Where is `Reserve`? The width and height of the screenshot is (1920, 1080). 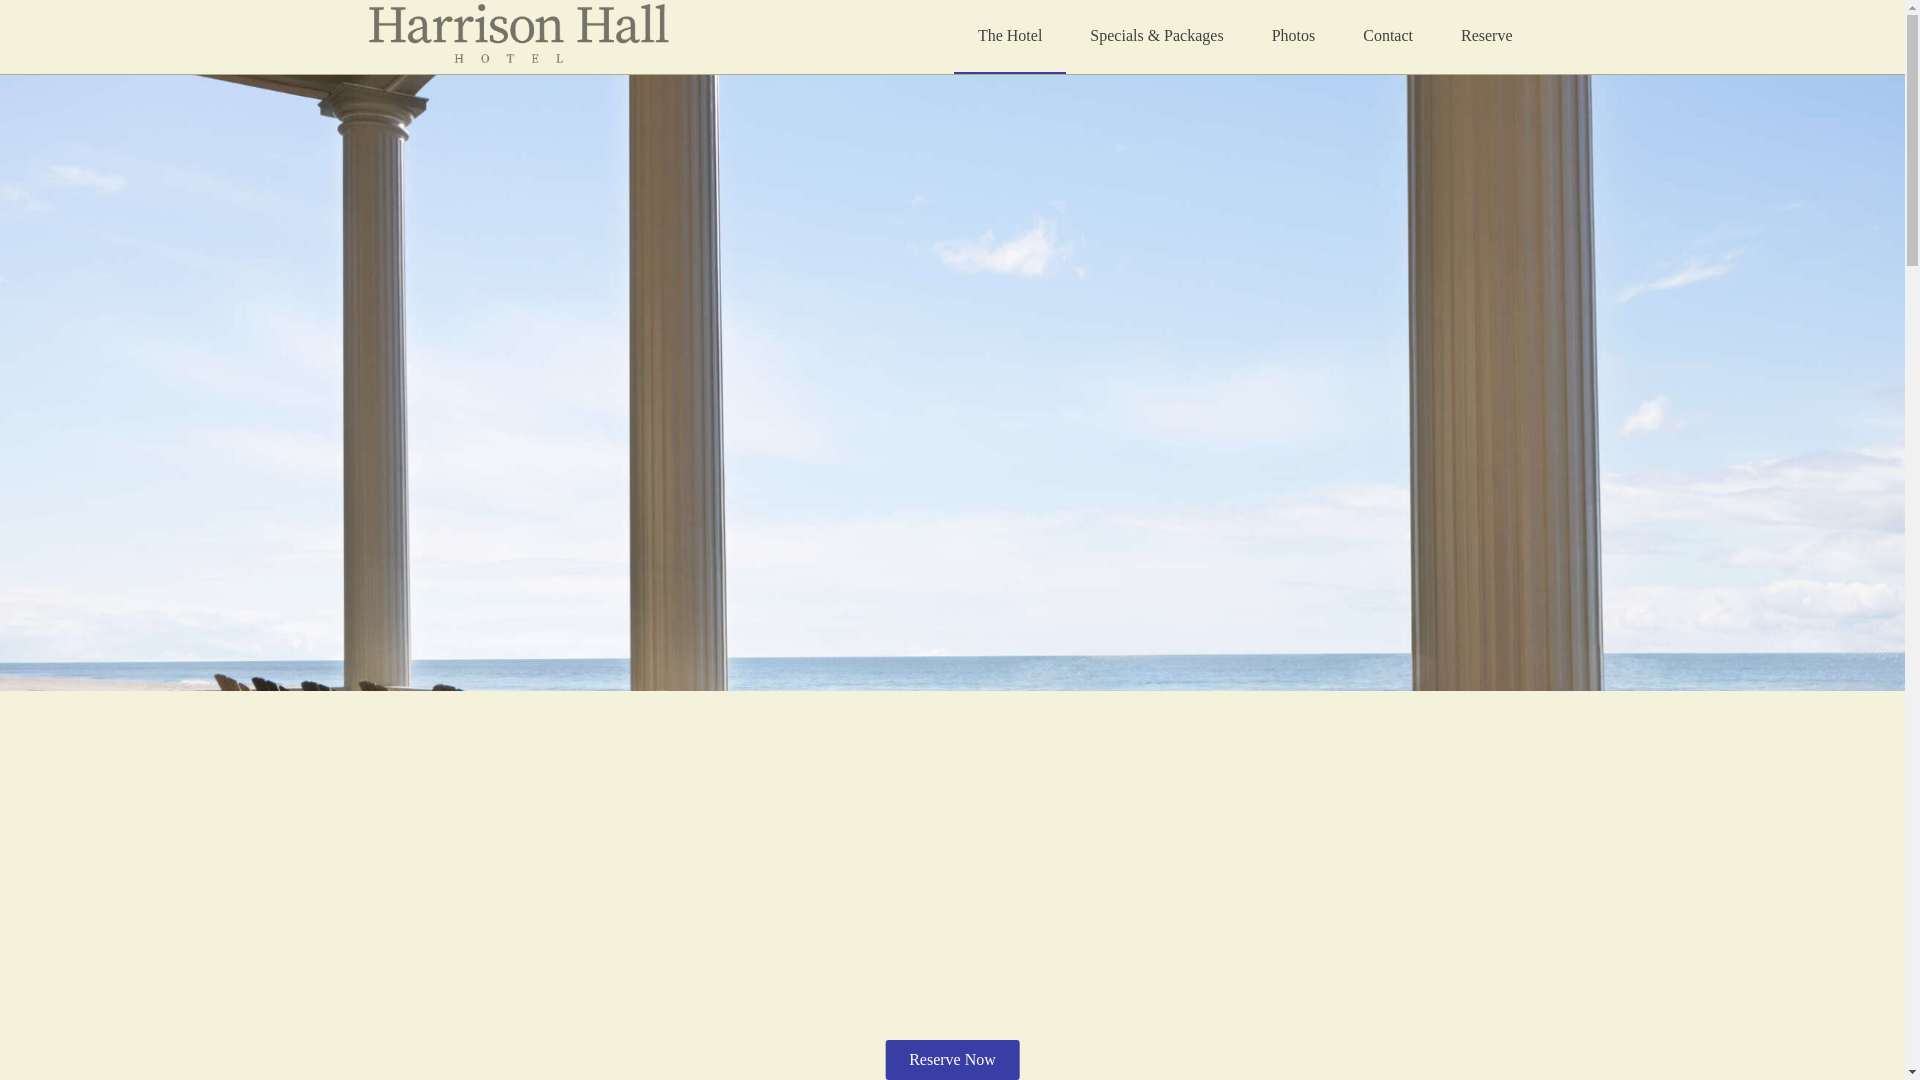 Reserve is located at coordinates (1486, 36).